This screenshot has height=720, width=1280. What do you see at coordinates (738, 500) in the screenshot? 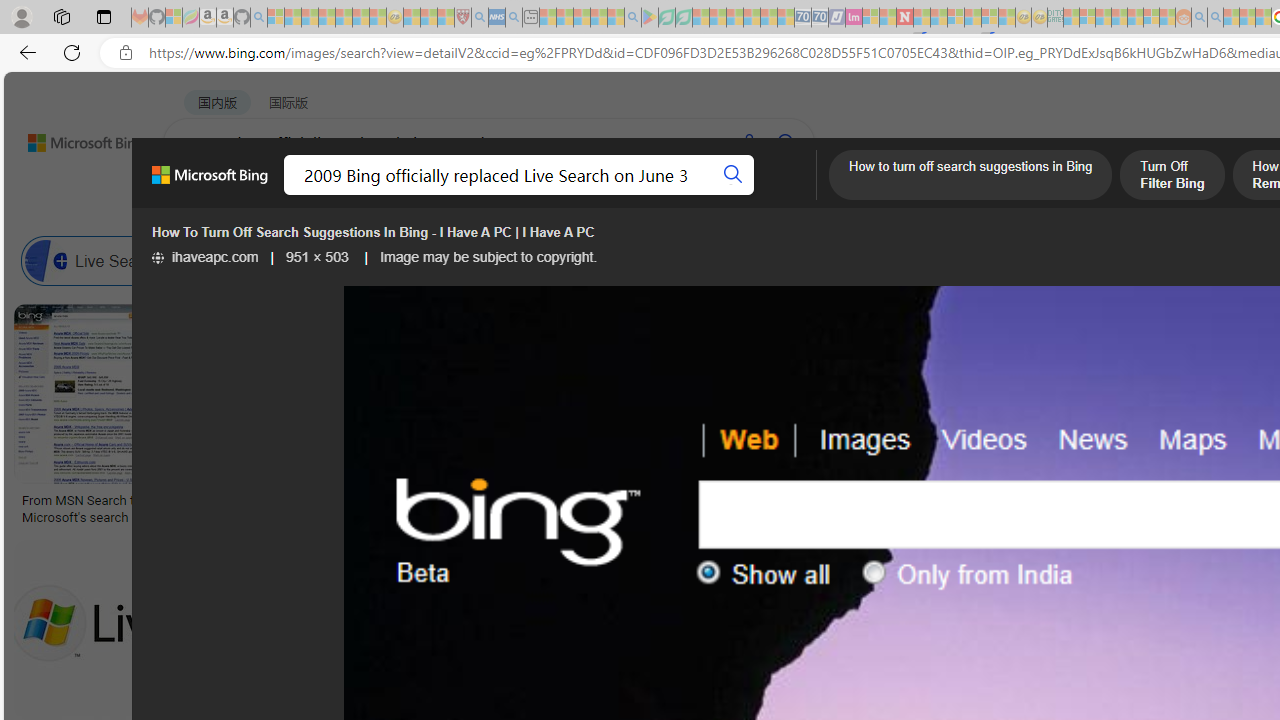
I see `Microsoft Live Logo` at bounding box center [738, 500].